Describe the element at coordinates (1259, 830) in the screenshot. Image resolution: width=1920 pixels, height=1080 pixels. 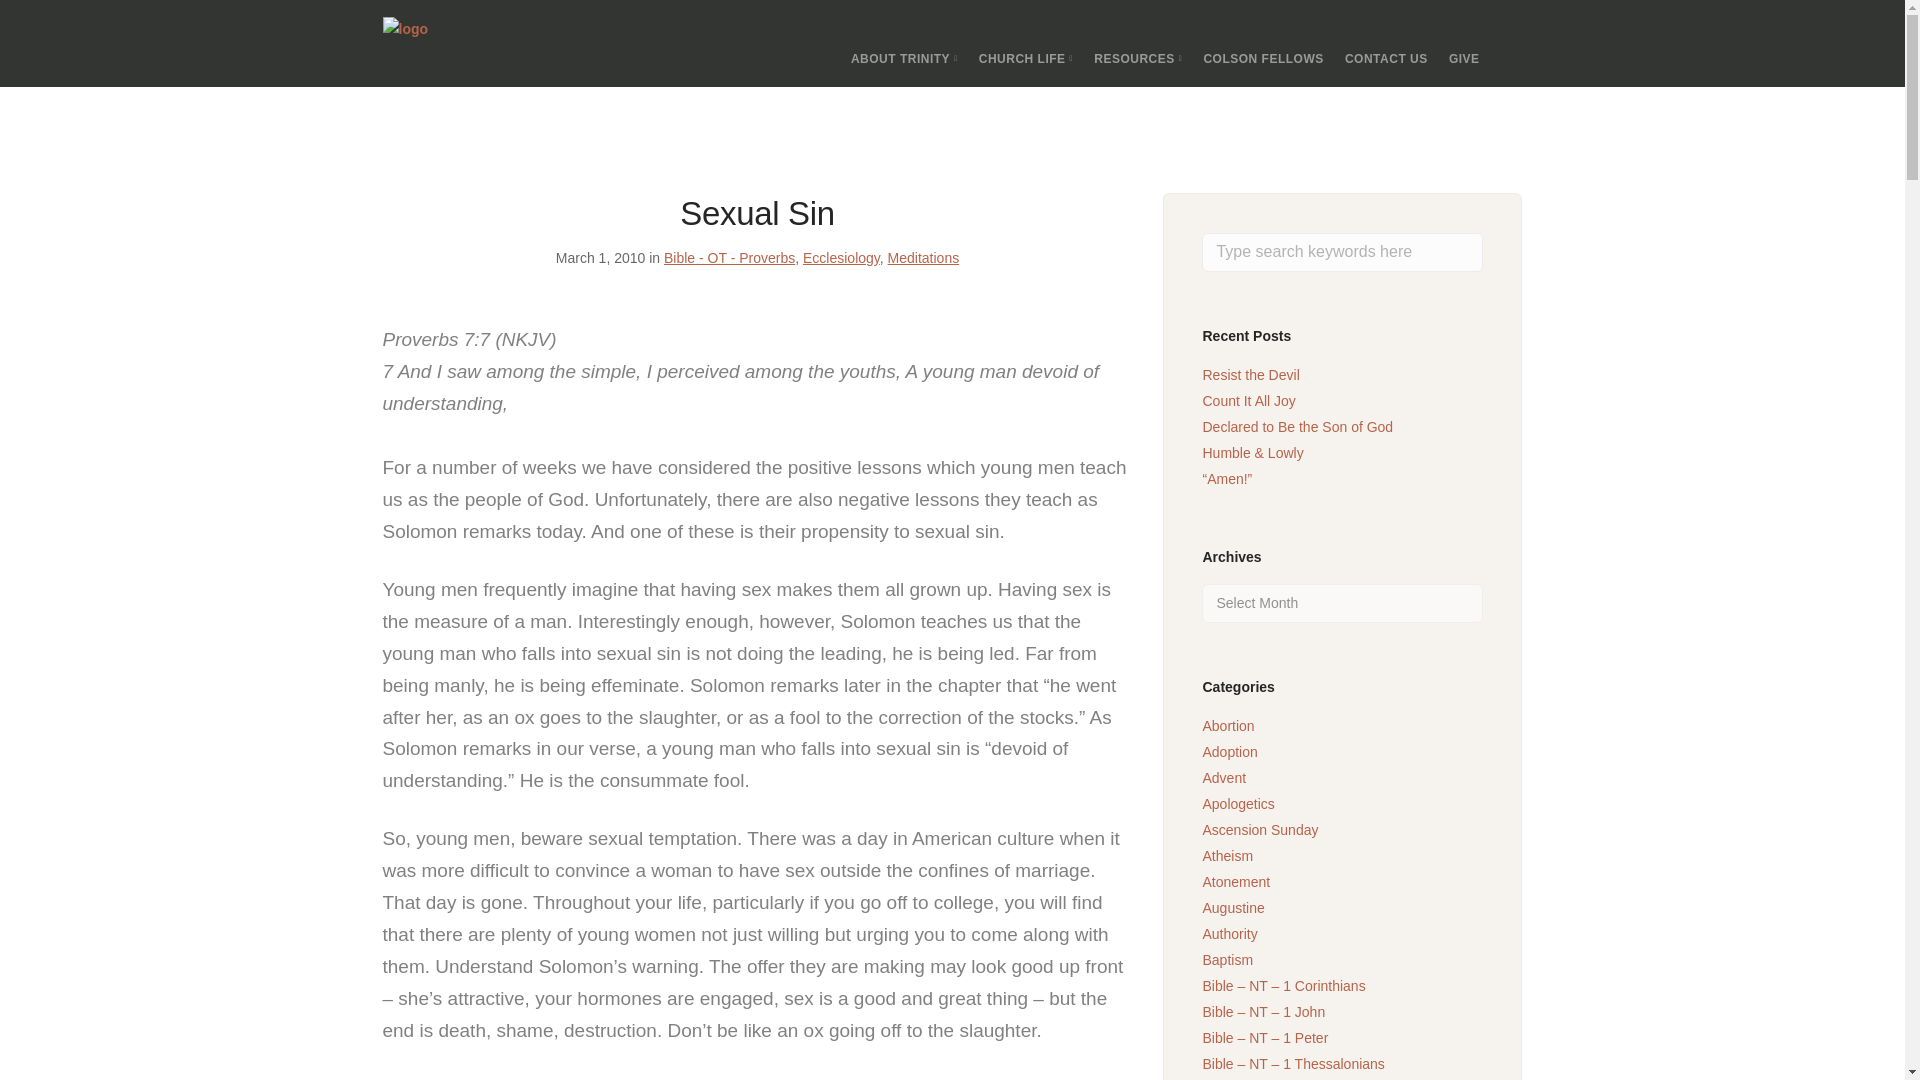
I see `Ascension Sunday` at that location.